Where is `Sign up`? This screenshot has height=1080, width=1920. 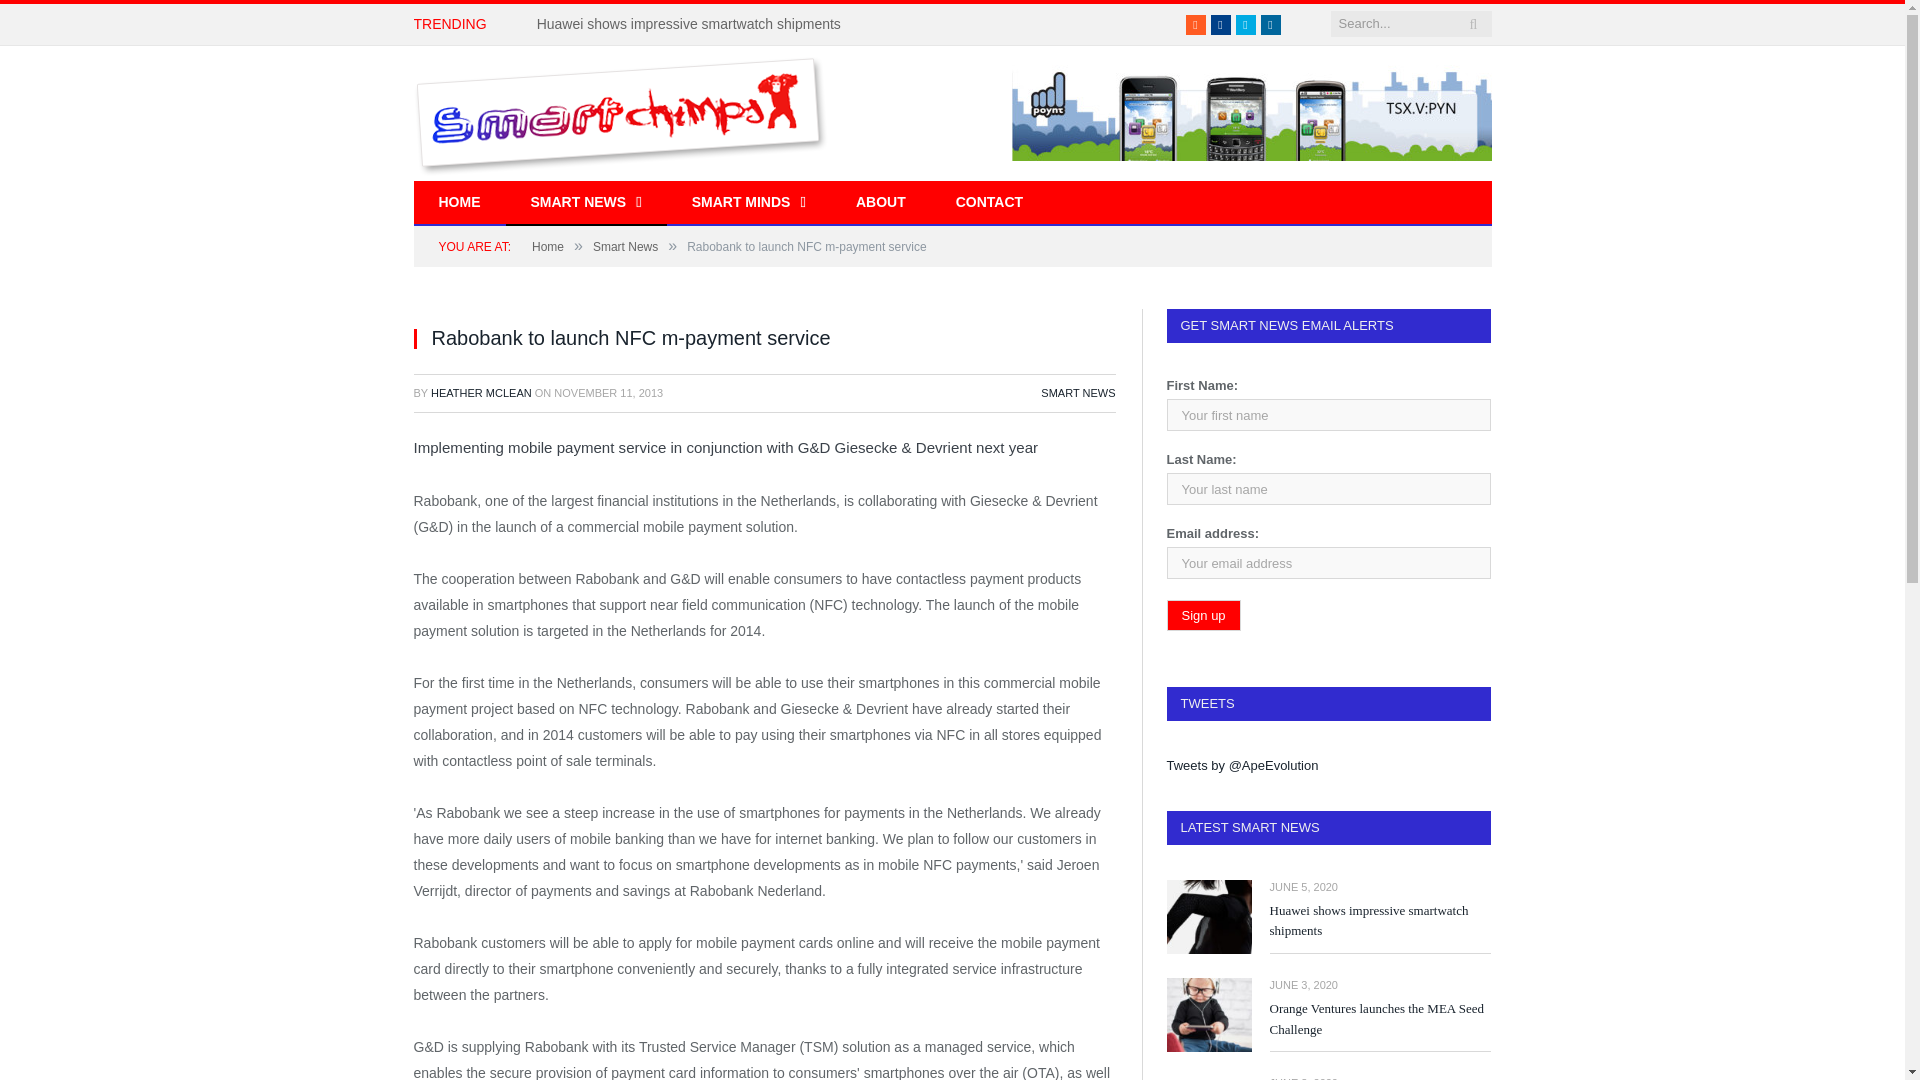
Sign up is located at coordinates (1202, 615).